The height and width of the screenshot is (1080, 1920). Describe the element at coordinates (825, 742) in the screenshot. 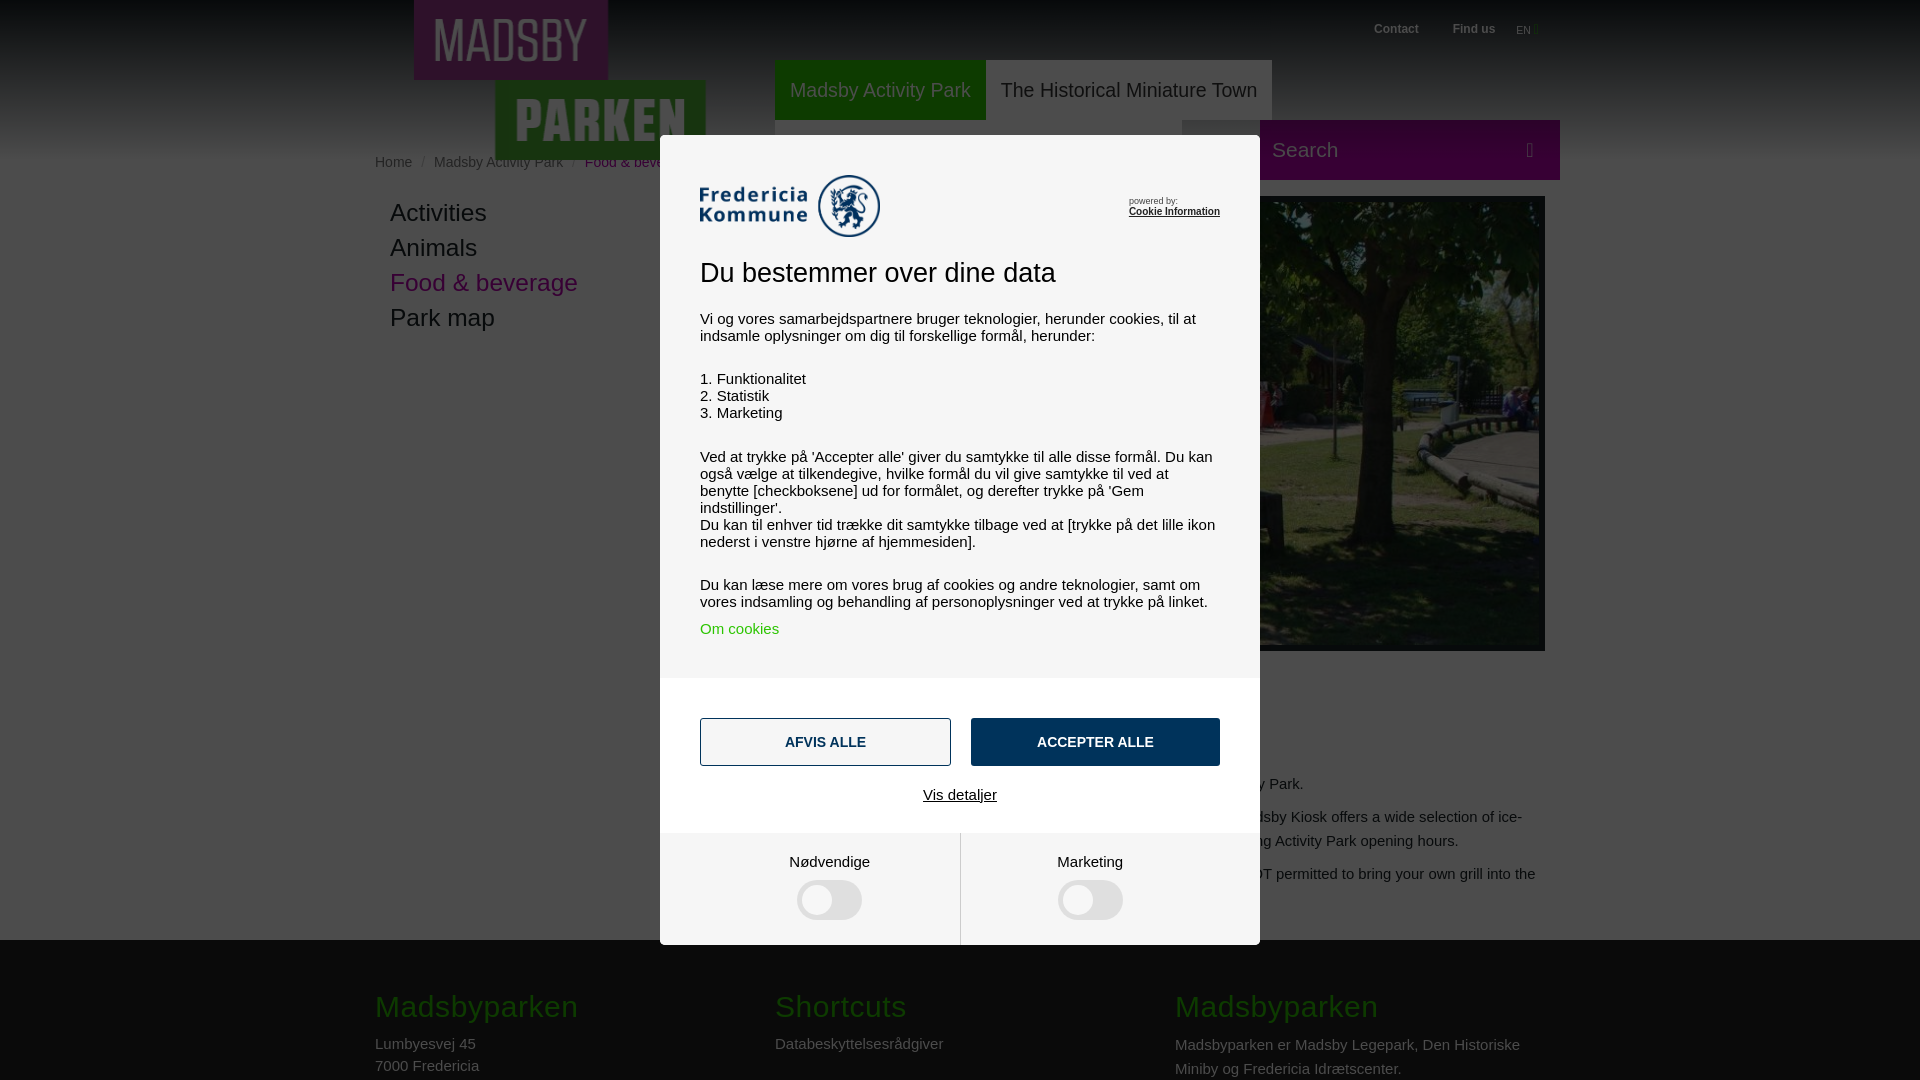

I see `AFVIS ALLE` at that location.